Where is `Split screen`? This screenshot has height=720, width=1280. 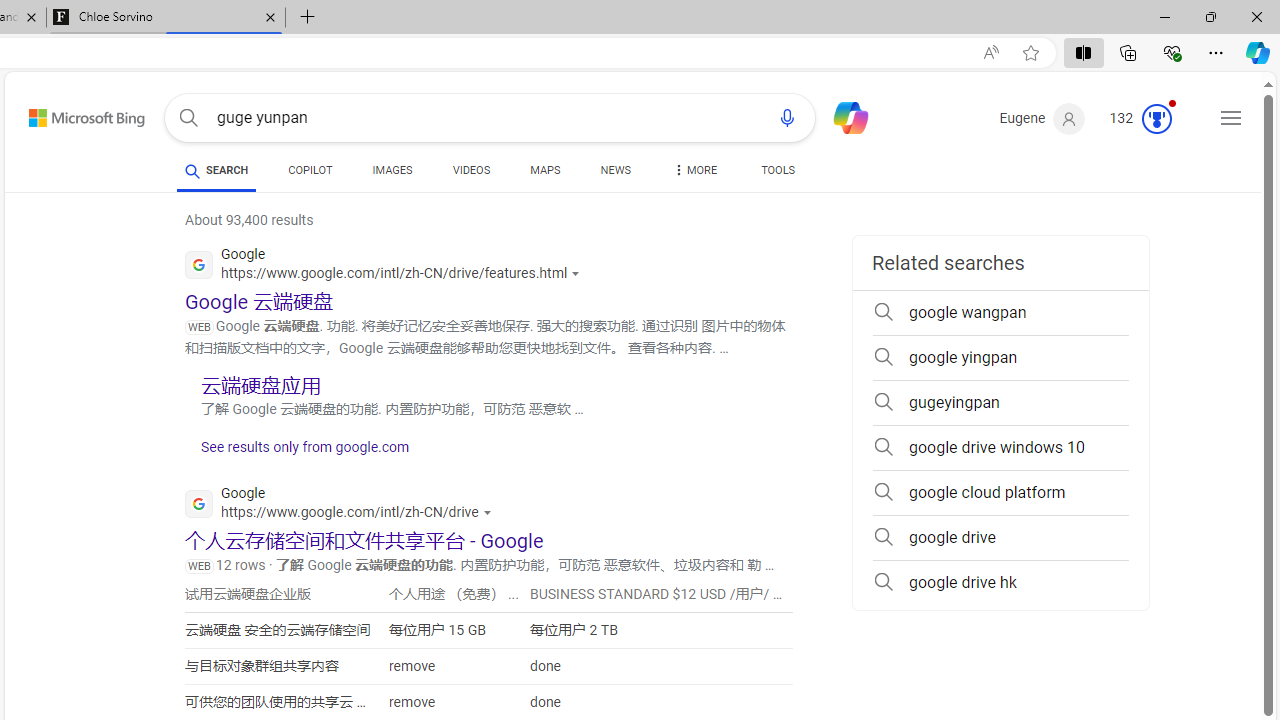 Split screen is located at coordinates (1083, 52).